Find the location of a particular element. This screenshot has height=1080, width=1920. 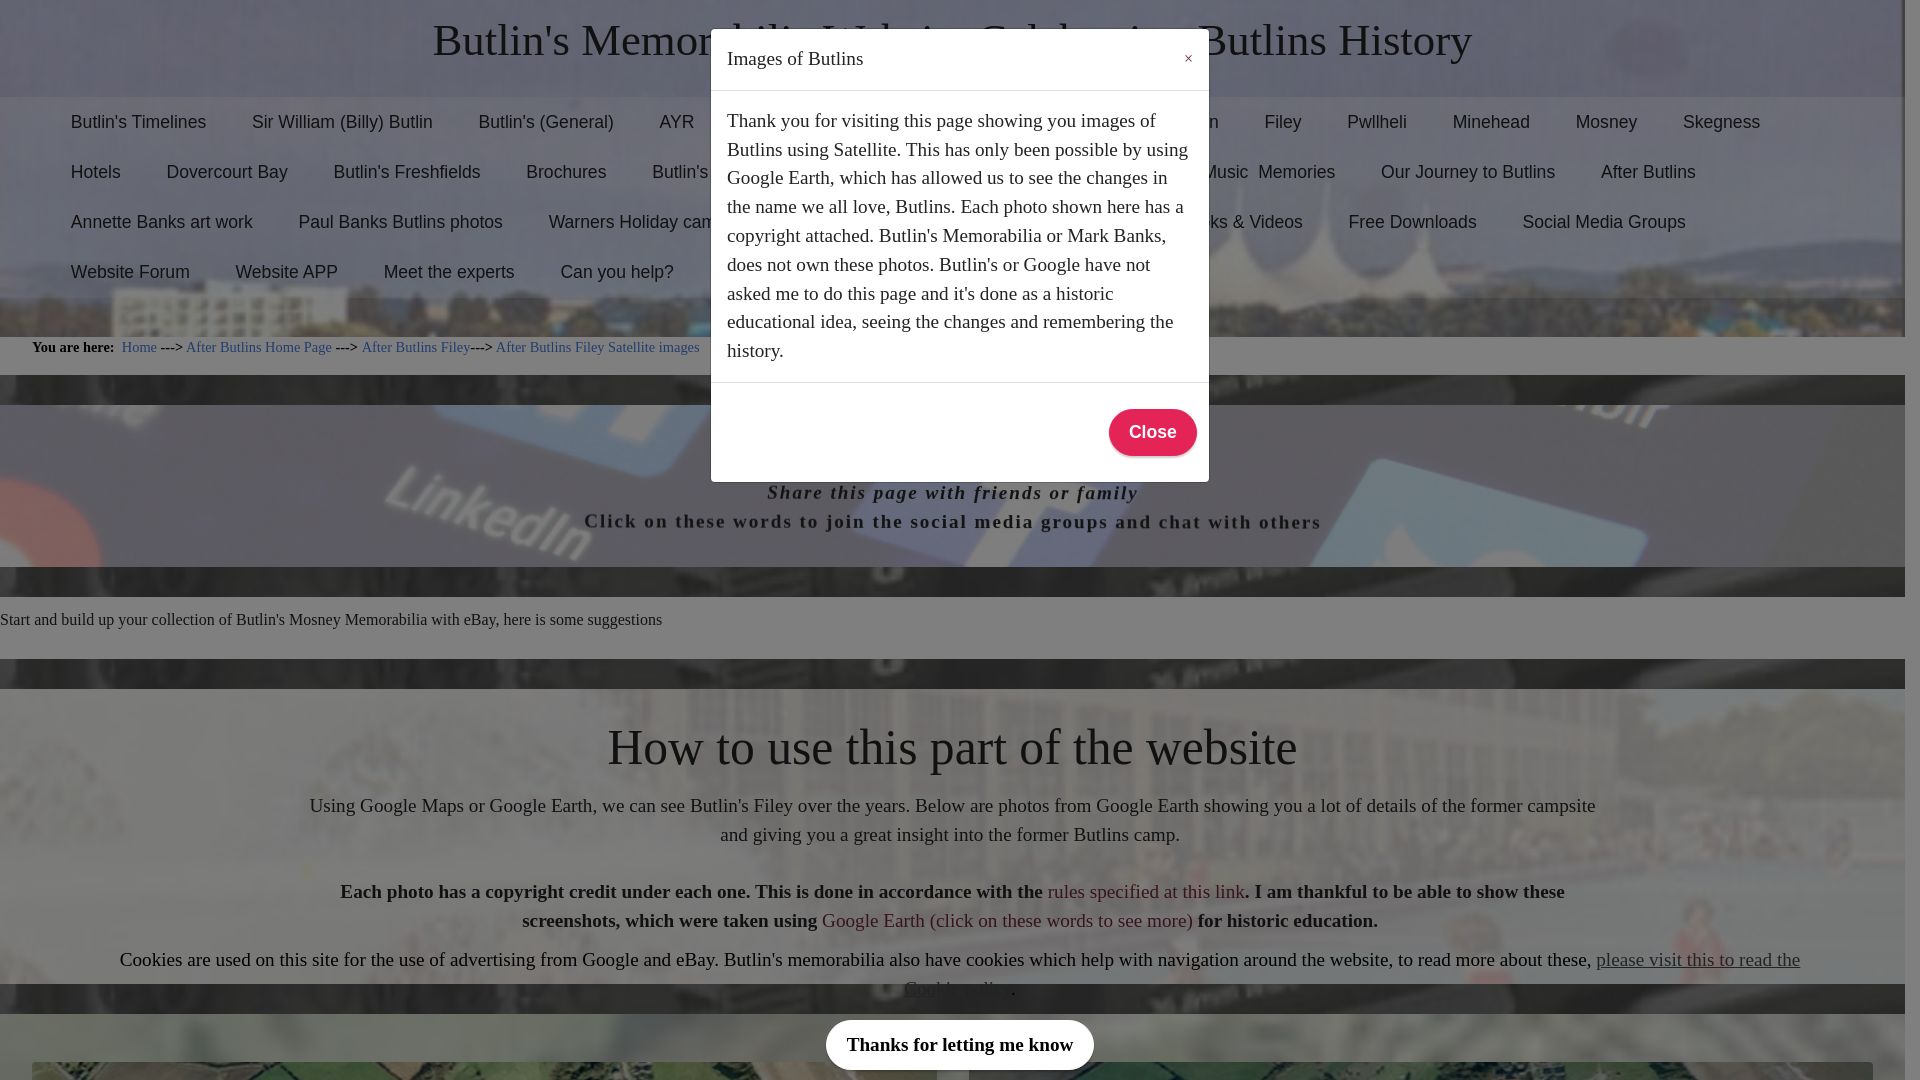

Butlin's Clubs is located at coordinates (706, 171).